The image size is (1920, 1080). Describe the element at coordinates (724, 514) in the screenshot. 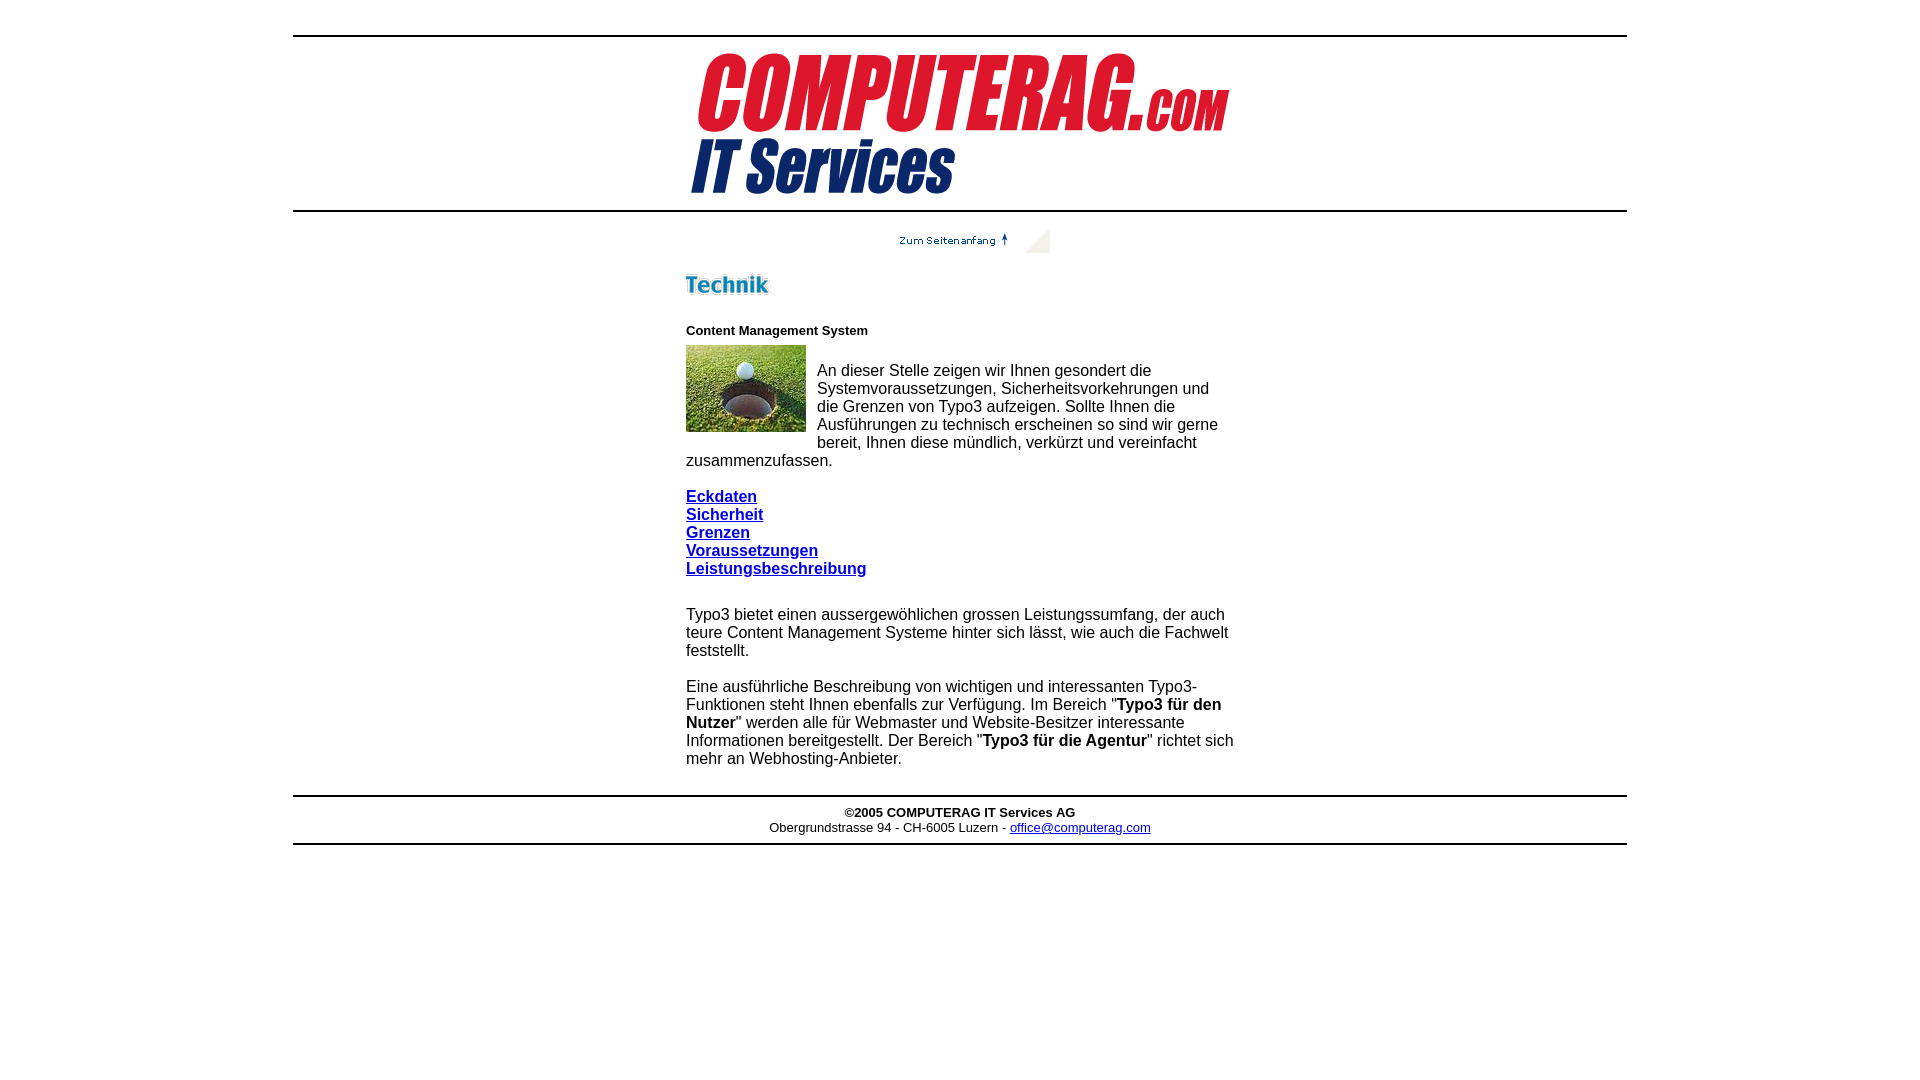

I see `Sicherheit` at that location.